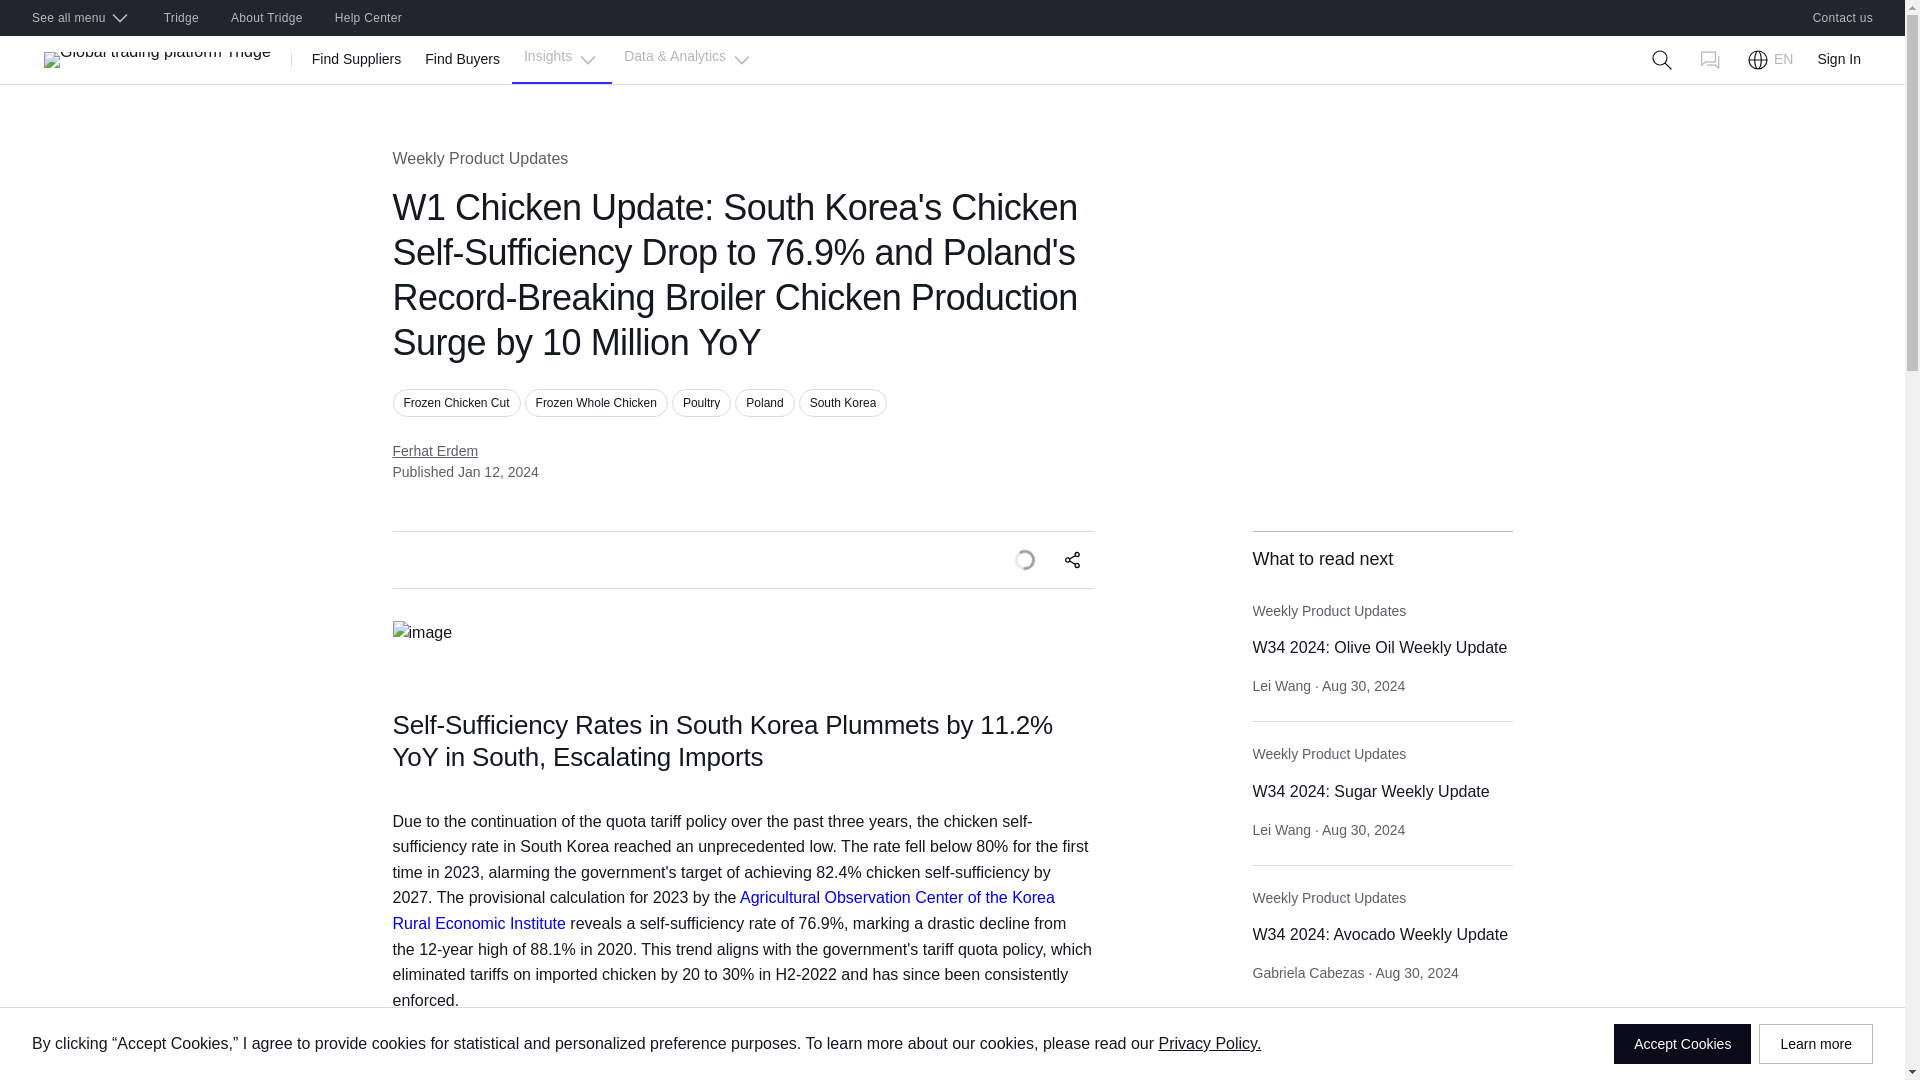 This screenshot has height=1080, width=1920. What do you see at coordinates (81, 18) in the screenshot?
I see `See all menu` at bounding box center [81, 18].